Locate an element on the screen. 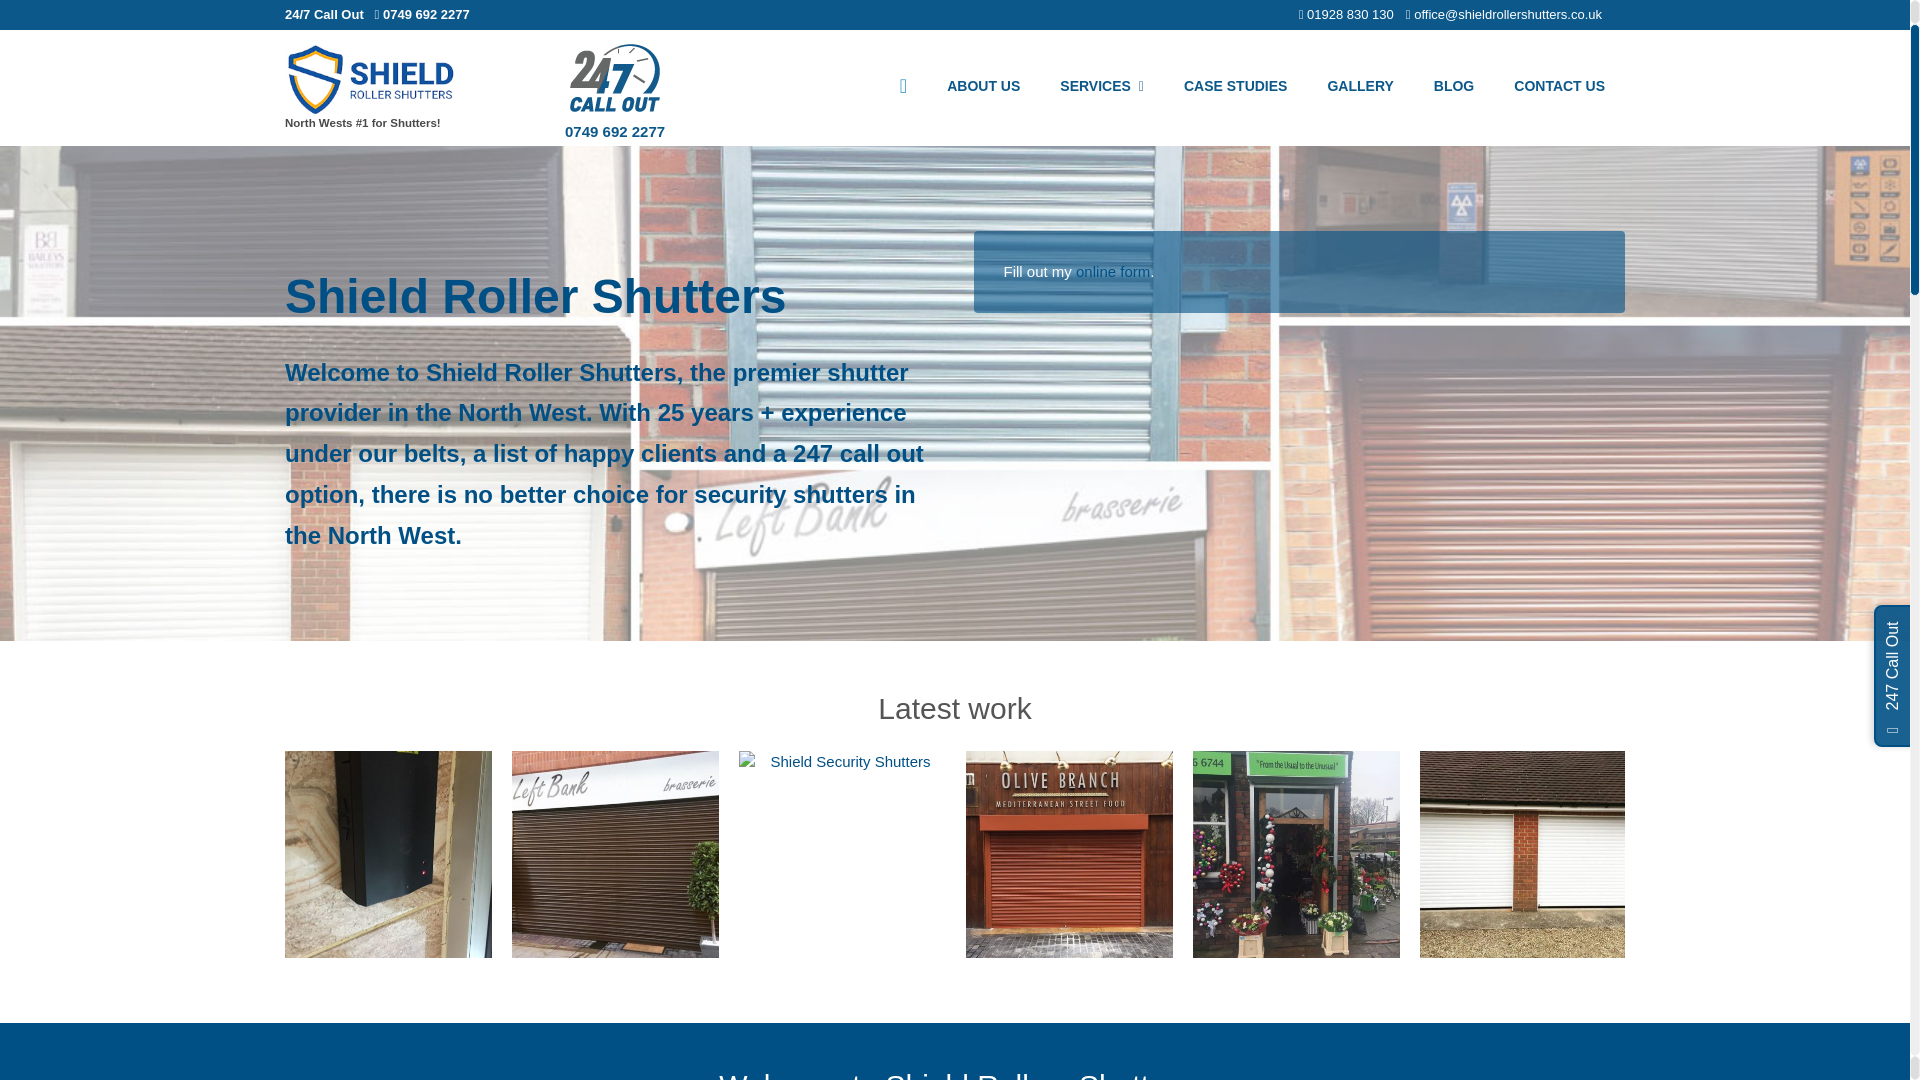  CASE STUDIES is located at coordinates (1235, 88).